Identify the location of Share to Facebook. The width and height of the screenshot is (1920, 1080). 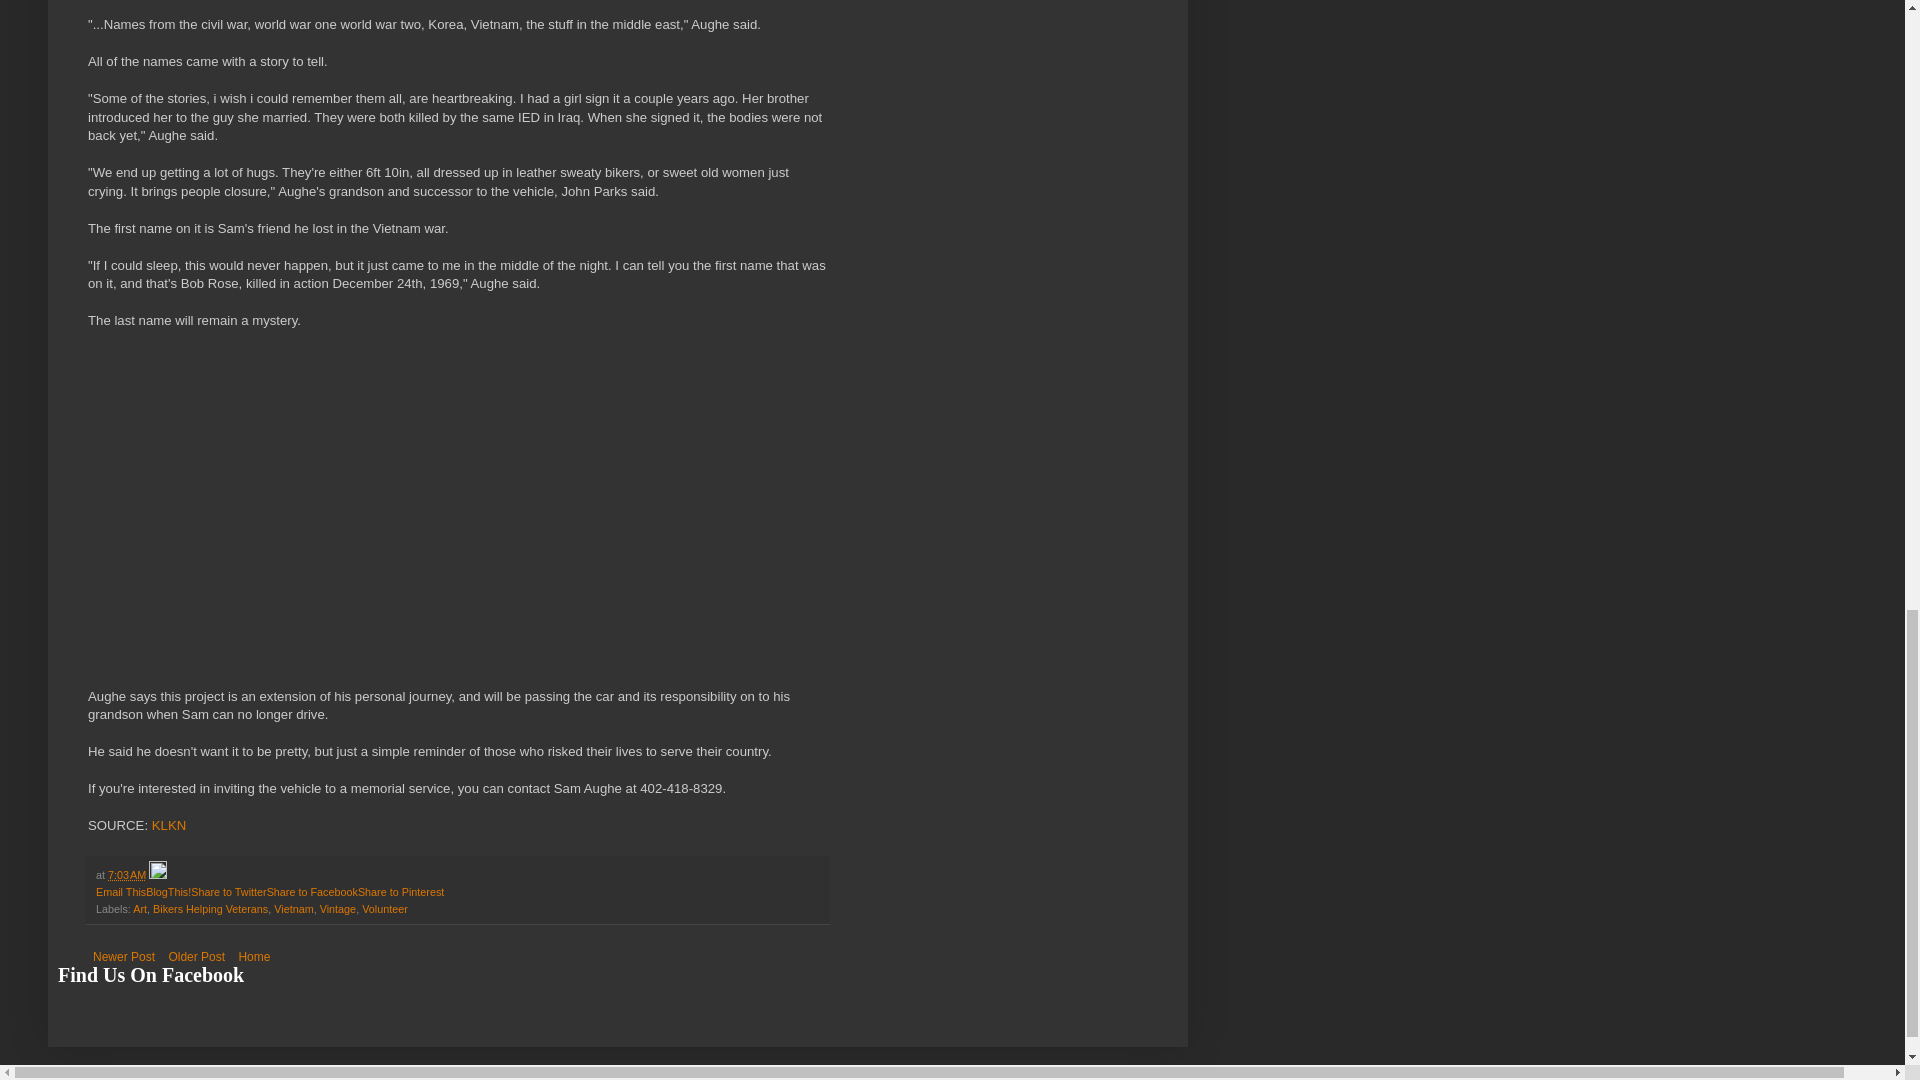
(312, 891).